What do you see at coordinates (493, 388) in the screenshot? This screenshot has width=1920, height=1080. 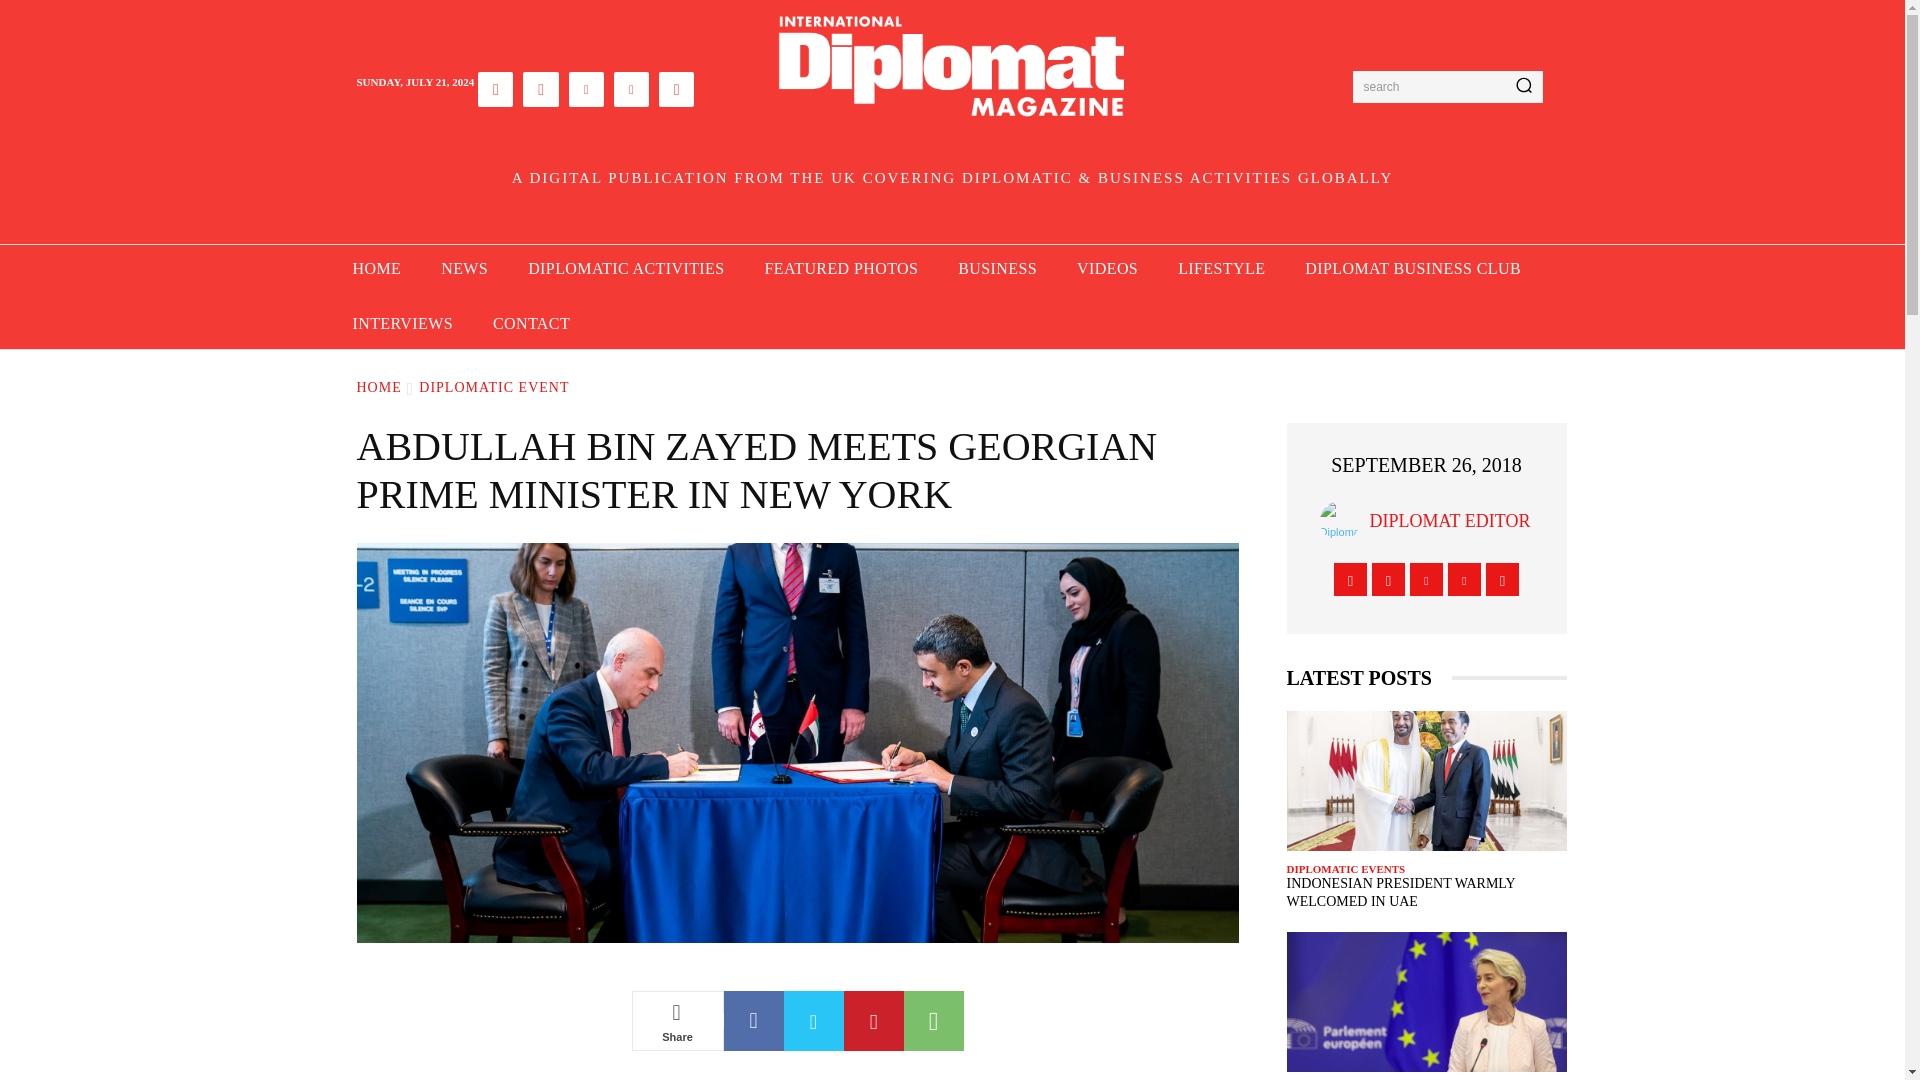 I see `View all posts in Diplomatic Event` at bounding box center [493, 388].